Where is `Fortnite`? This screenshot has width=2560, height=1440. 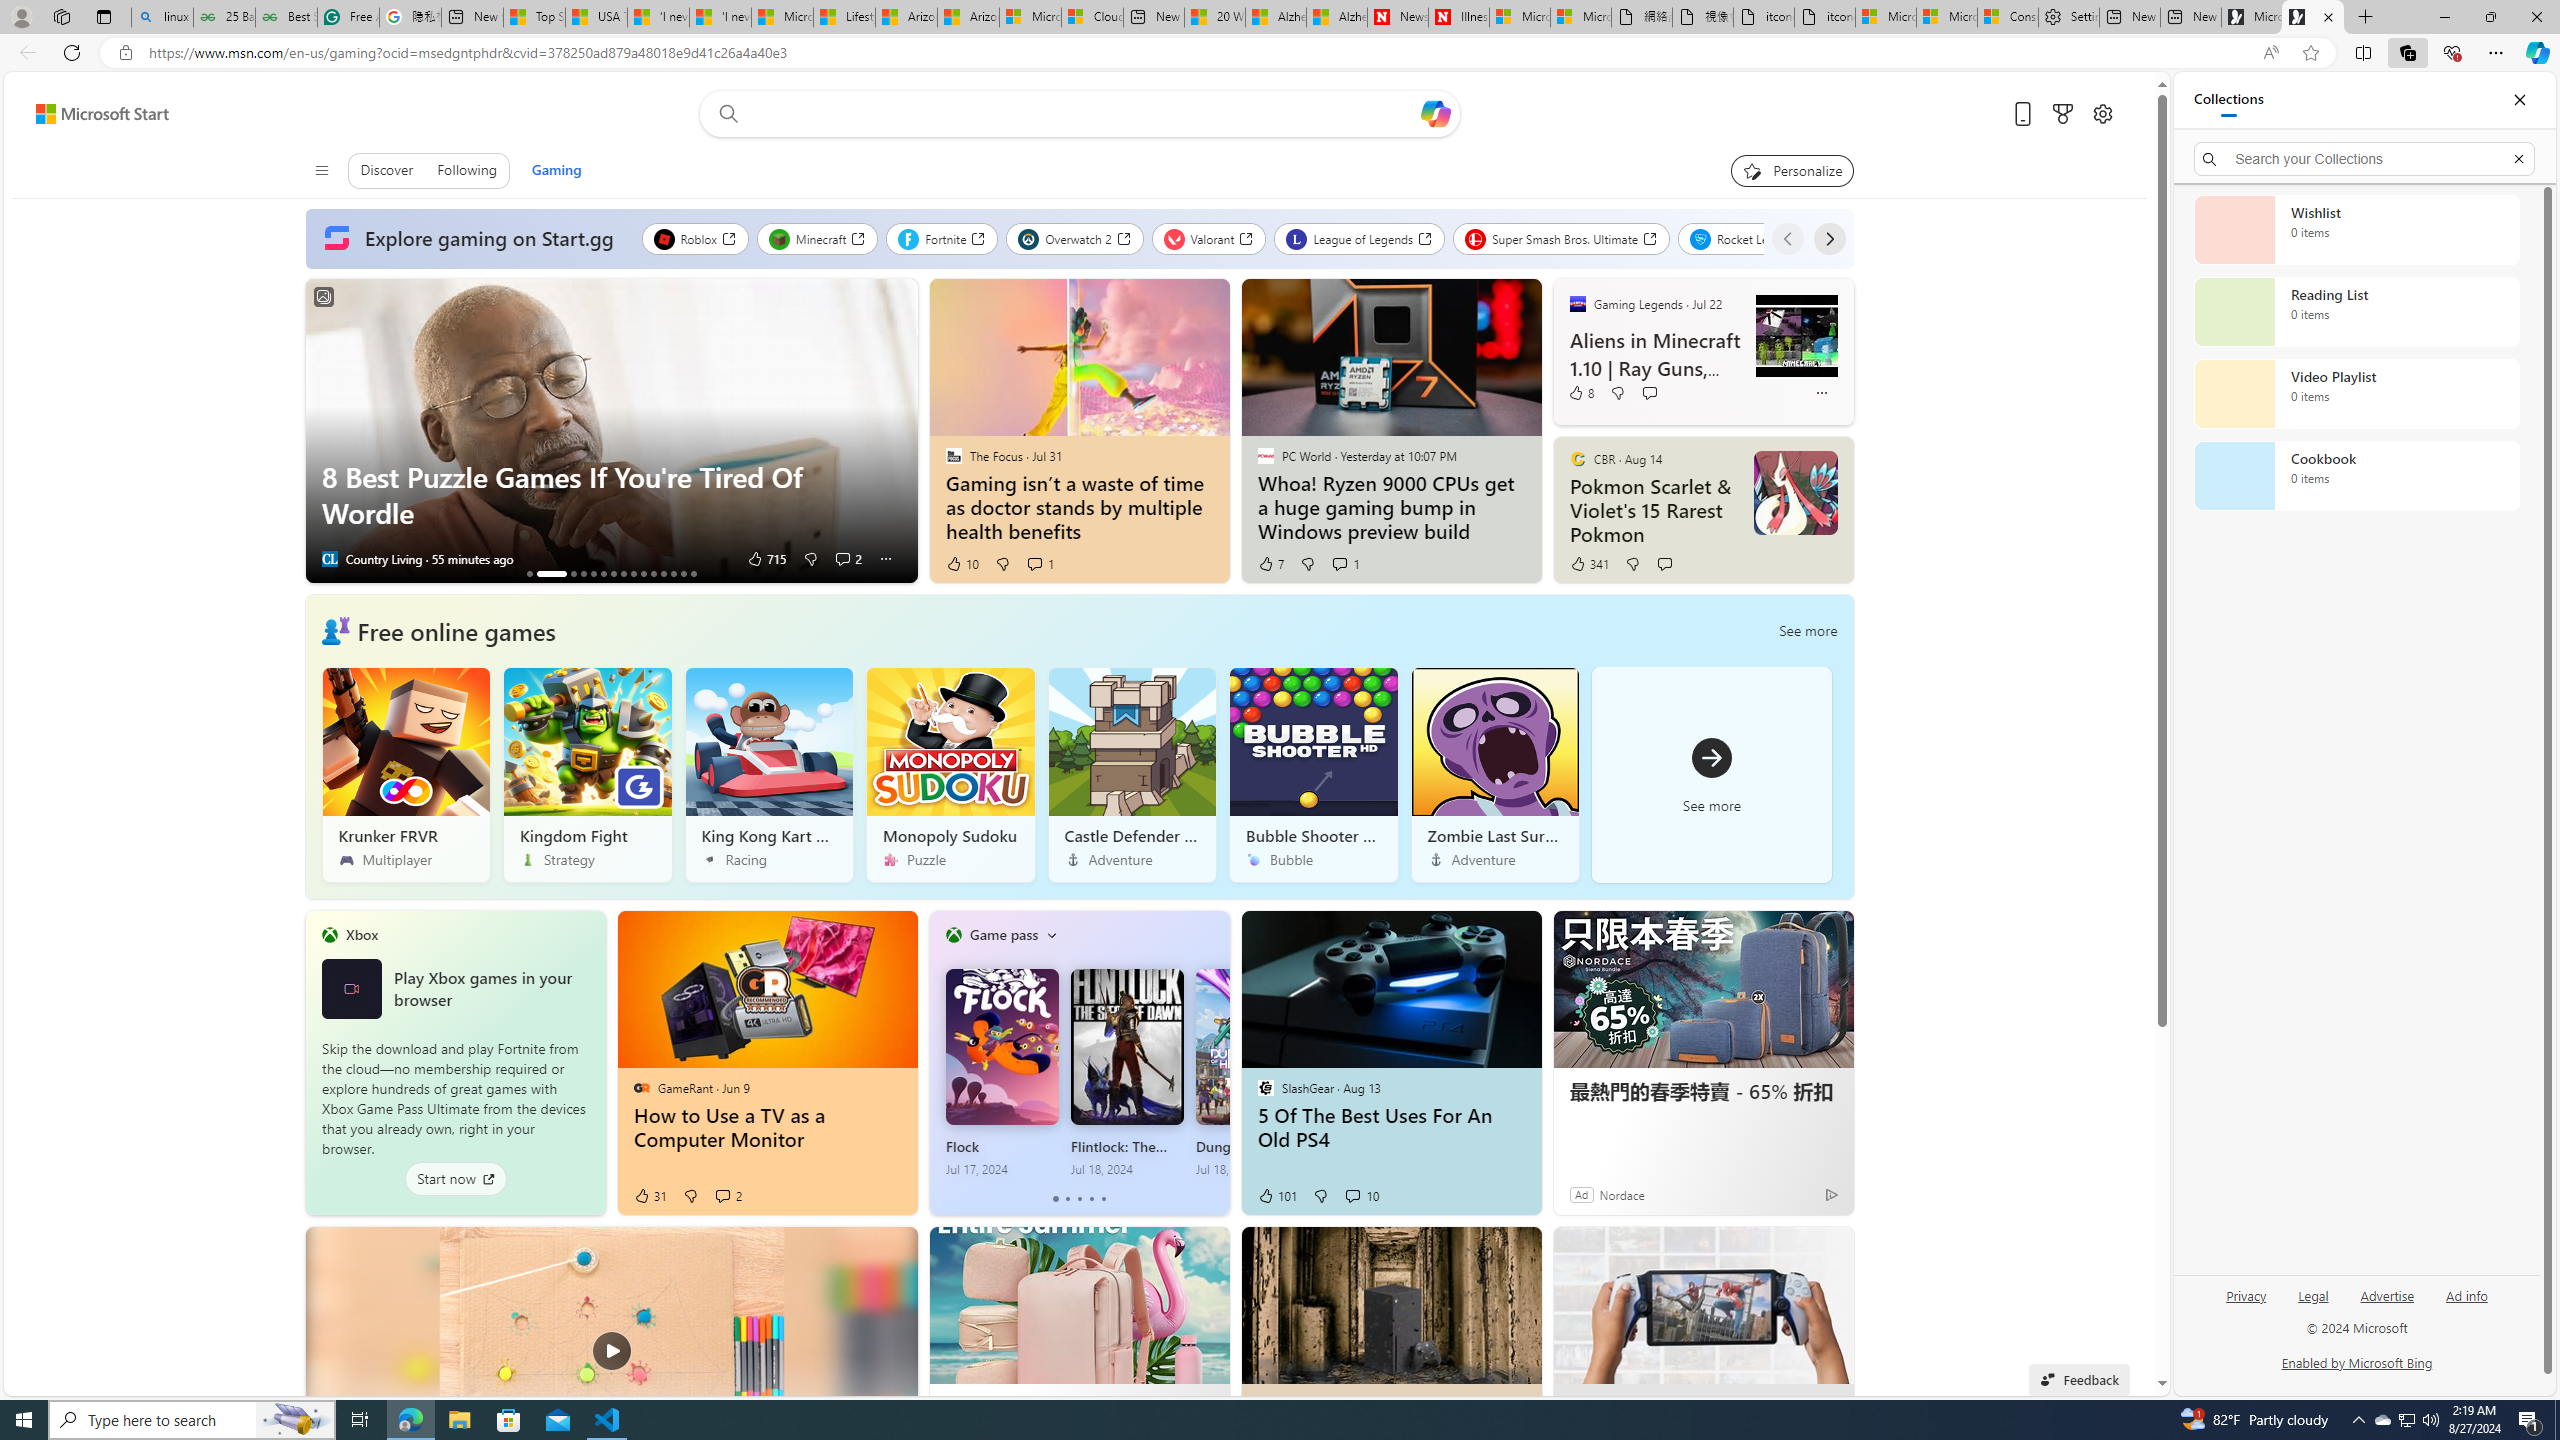
Fortnite is located at coordinates (942, 238).